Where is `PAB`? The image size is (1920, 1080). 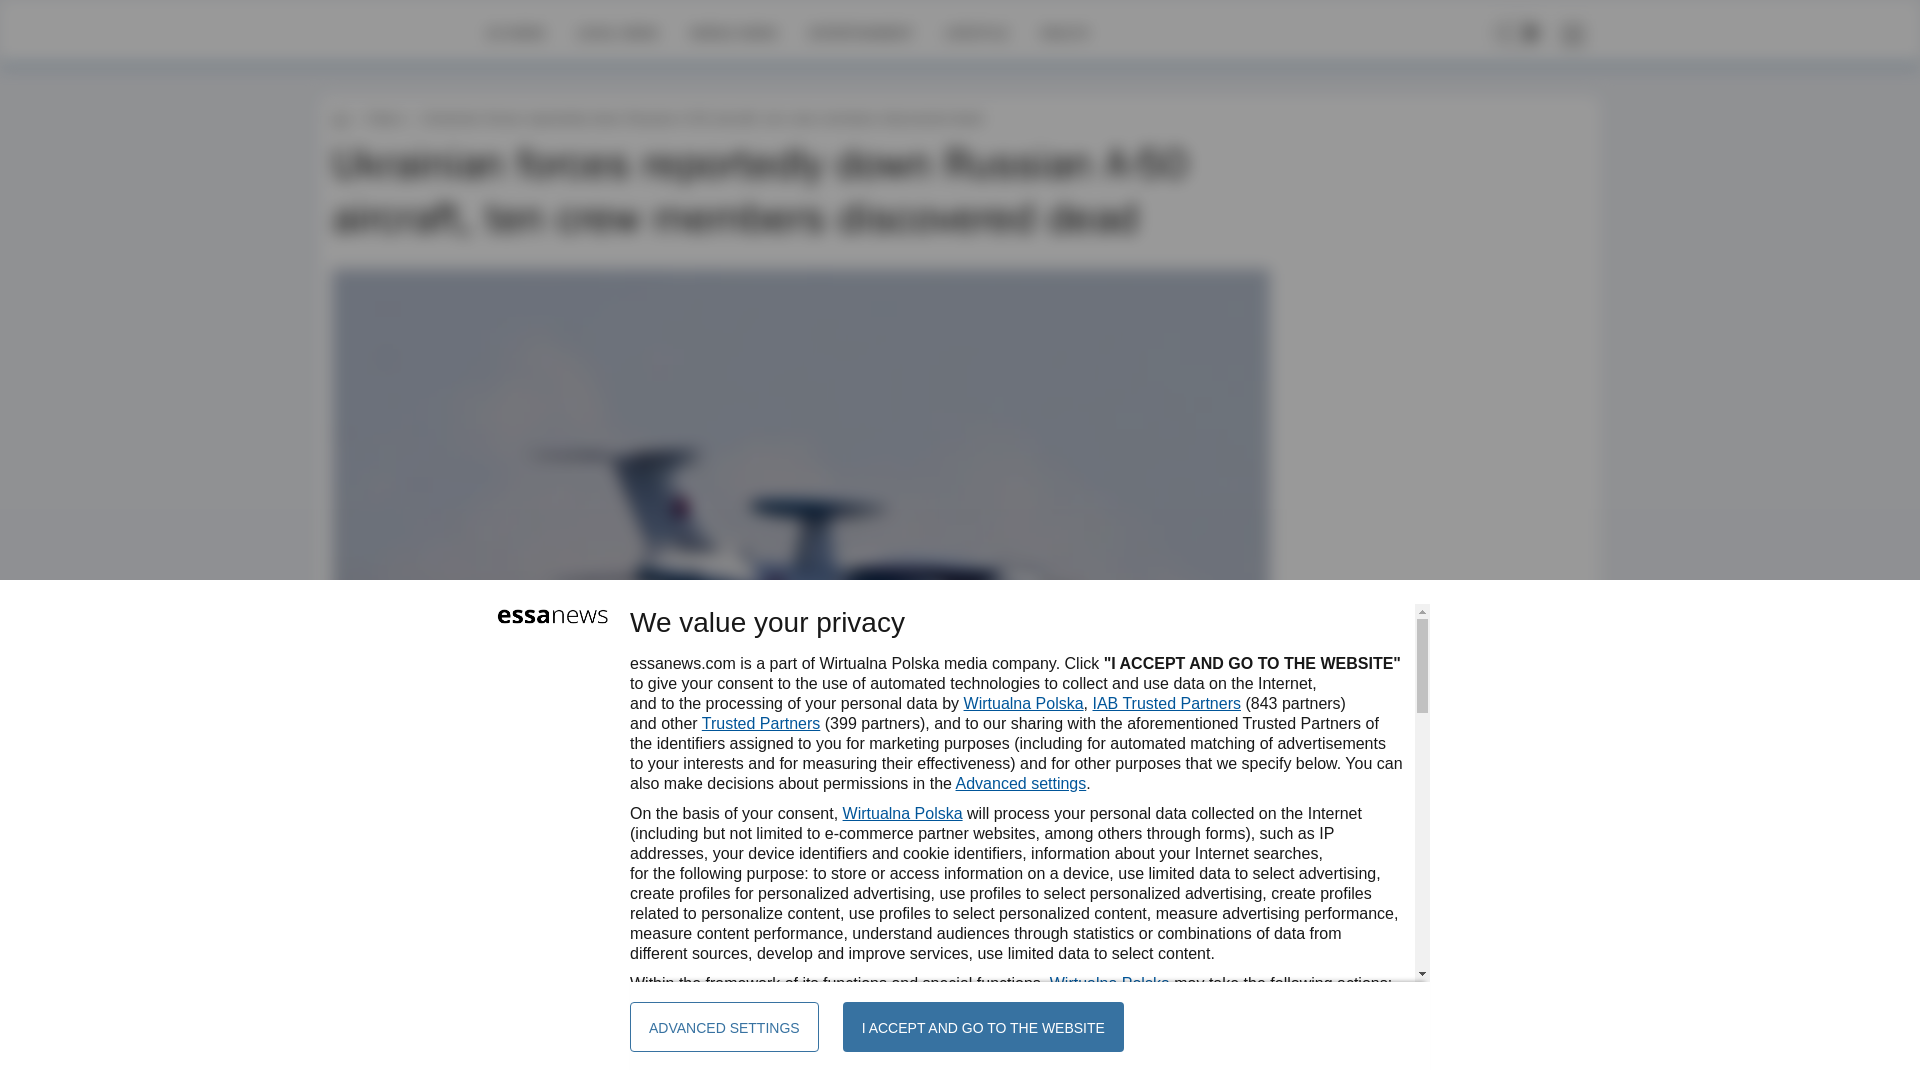 PAB is located at coordinates (394, 846).